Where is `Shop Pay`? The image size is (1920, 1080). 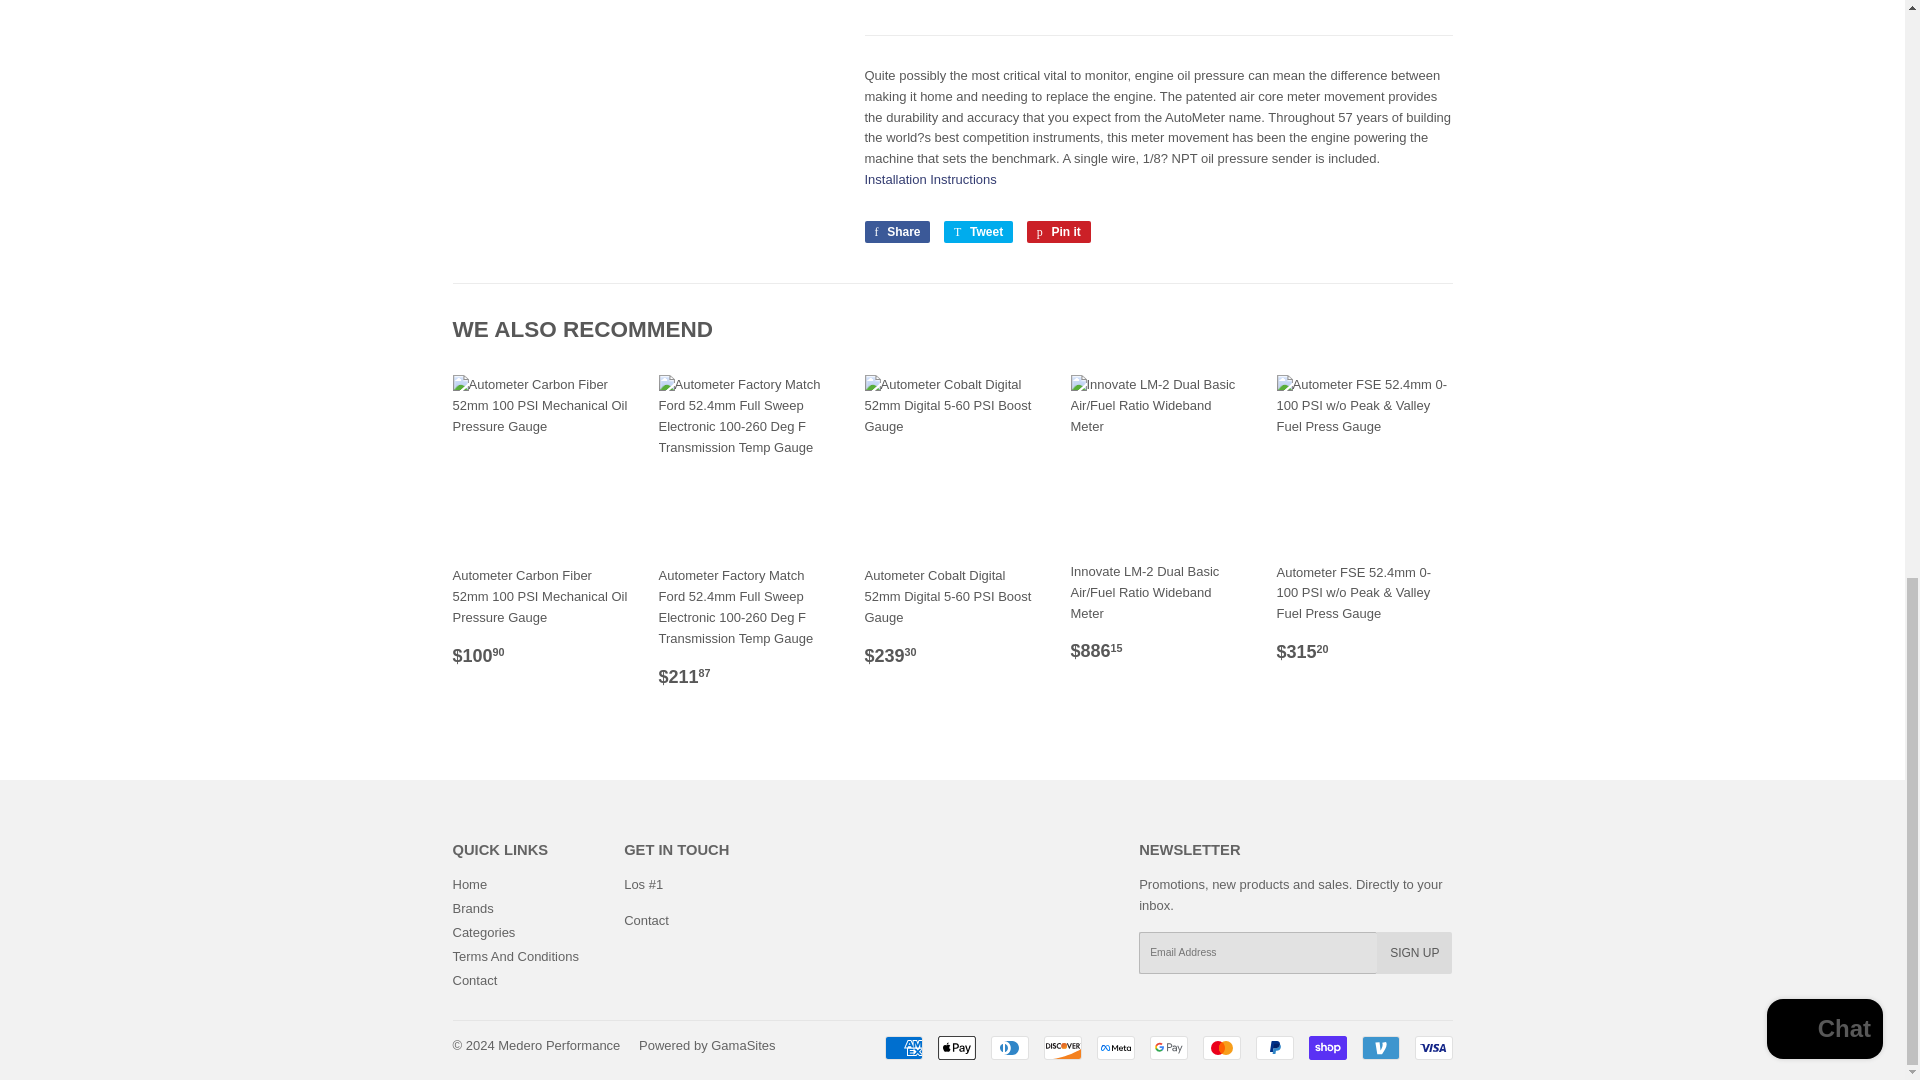
Shop Pay is located at coordinates (1326, 1047).